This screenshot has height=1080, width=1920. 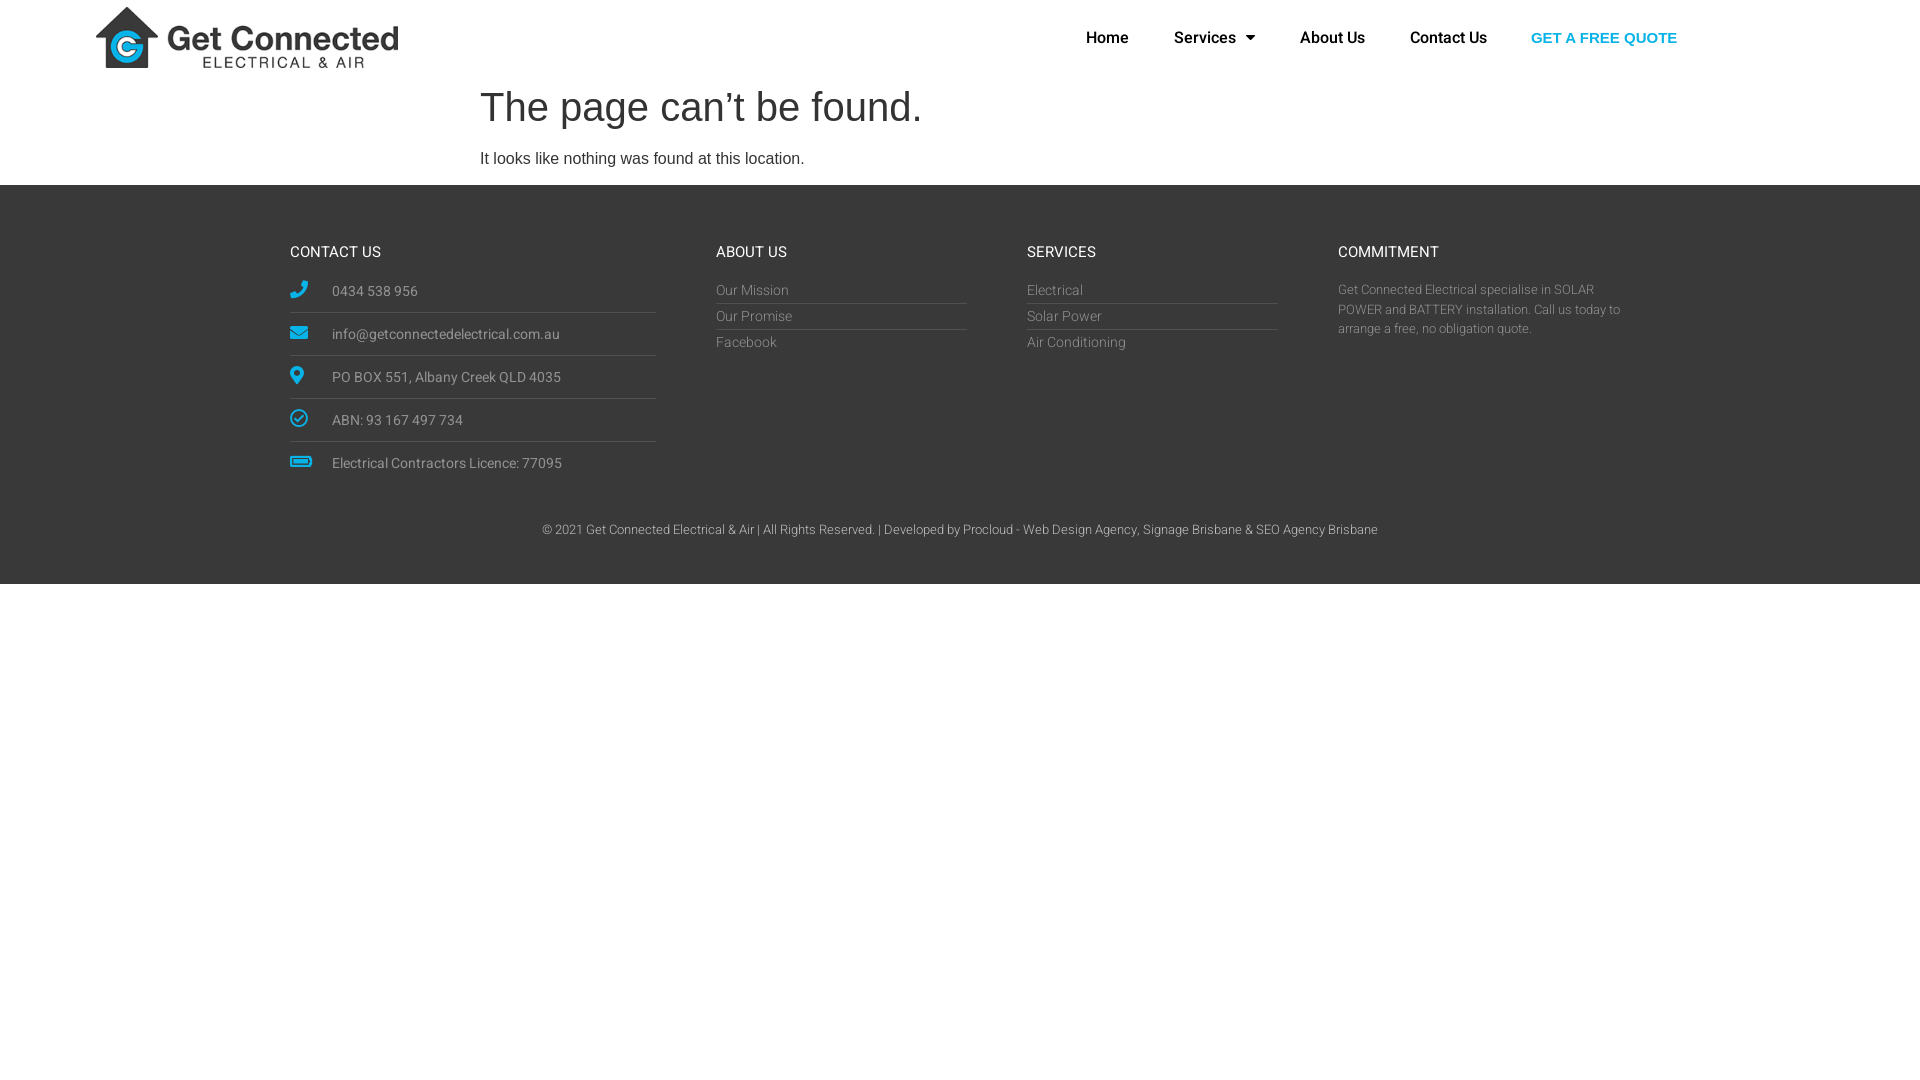 I want to click on About Us, so click(x=1332, y=37).